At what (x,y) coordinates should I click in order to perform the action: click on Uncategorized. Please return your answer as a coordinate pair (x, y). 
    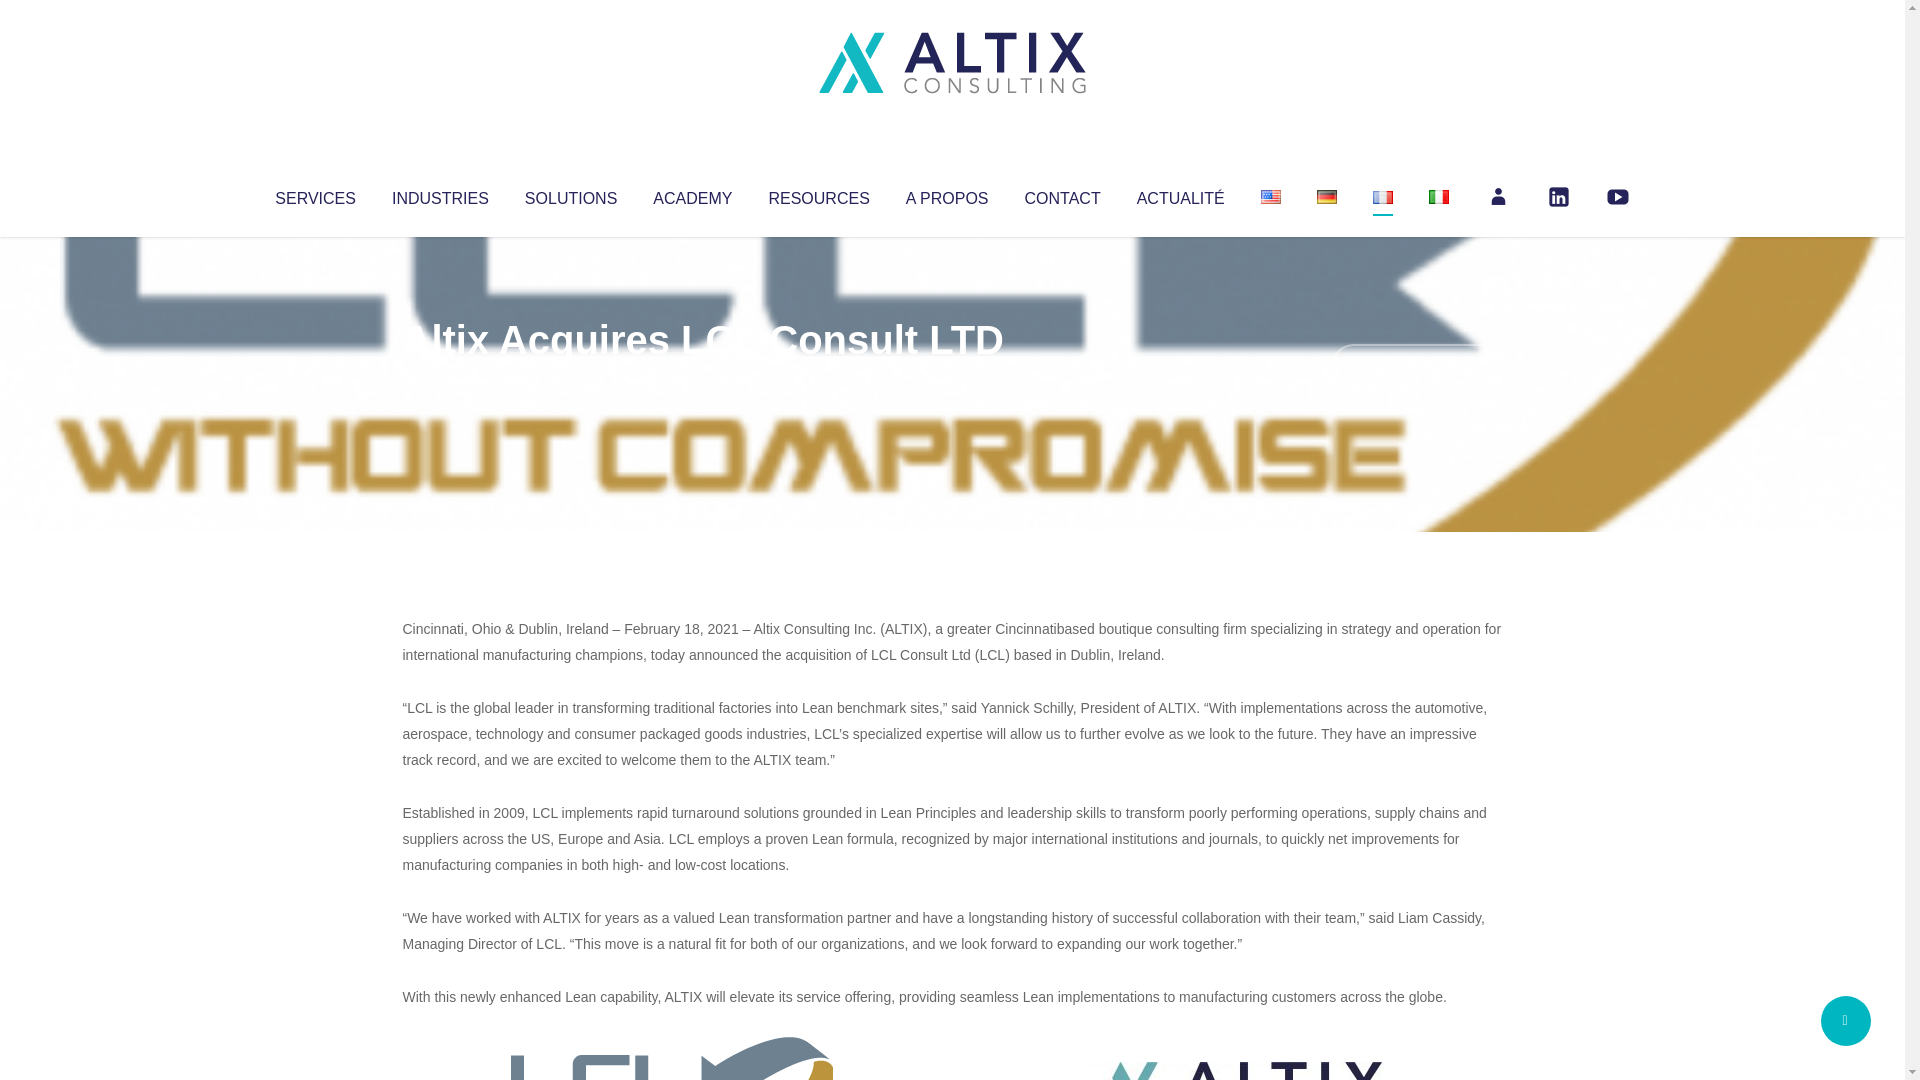
    Looking at the image, I should click on (699, 380).